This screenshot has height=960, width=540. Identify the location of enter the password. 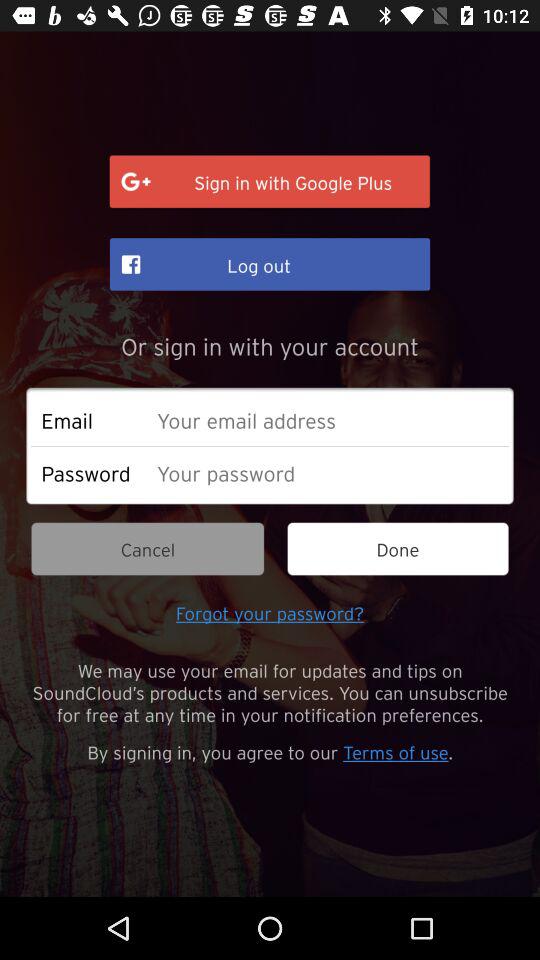
(328, 472).